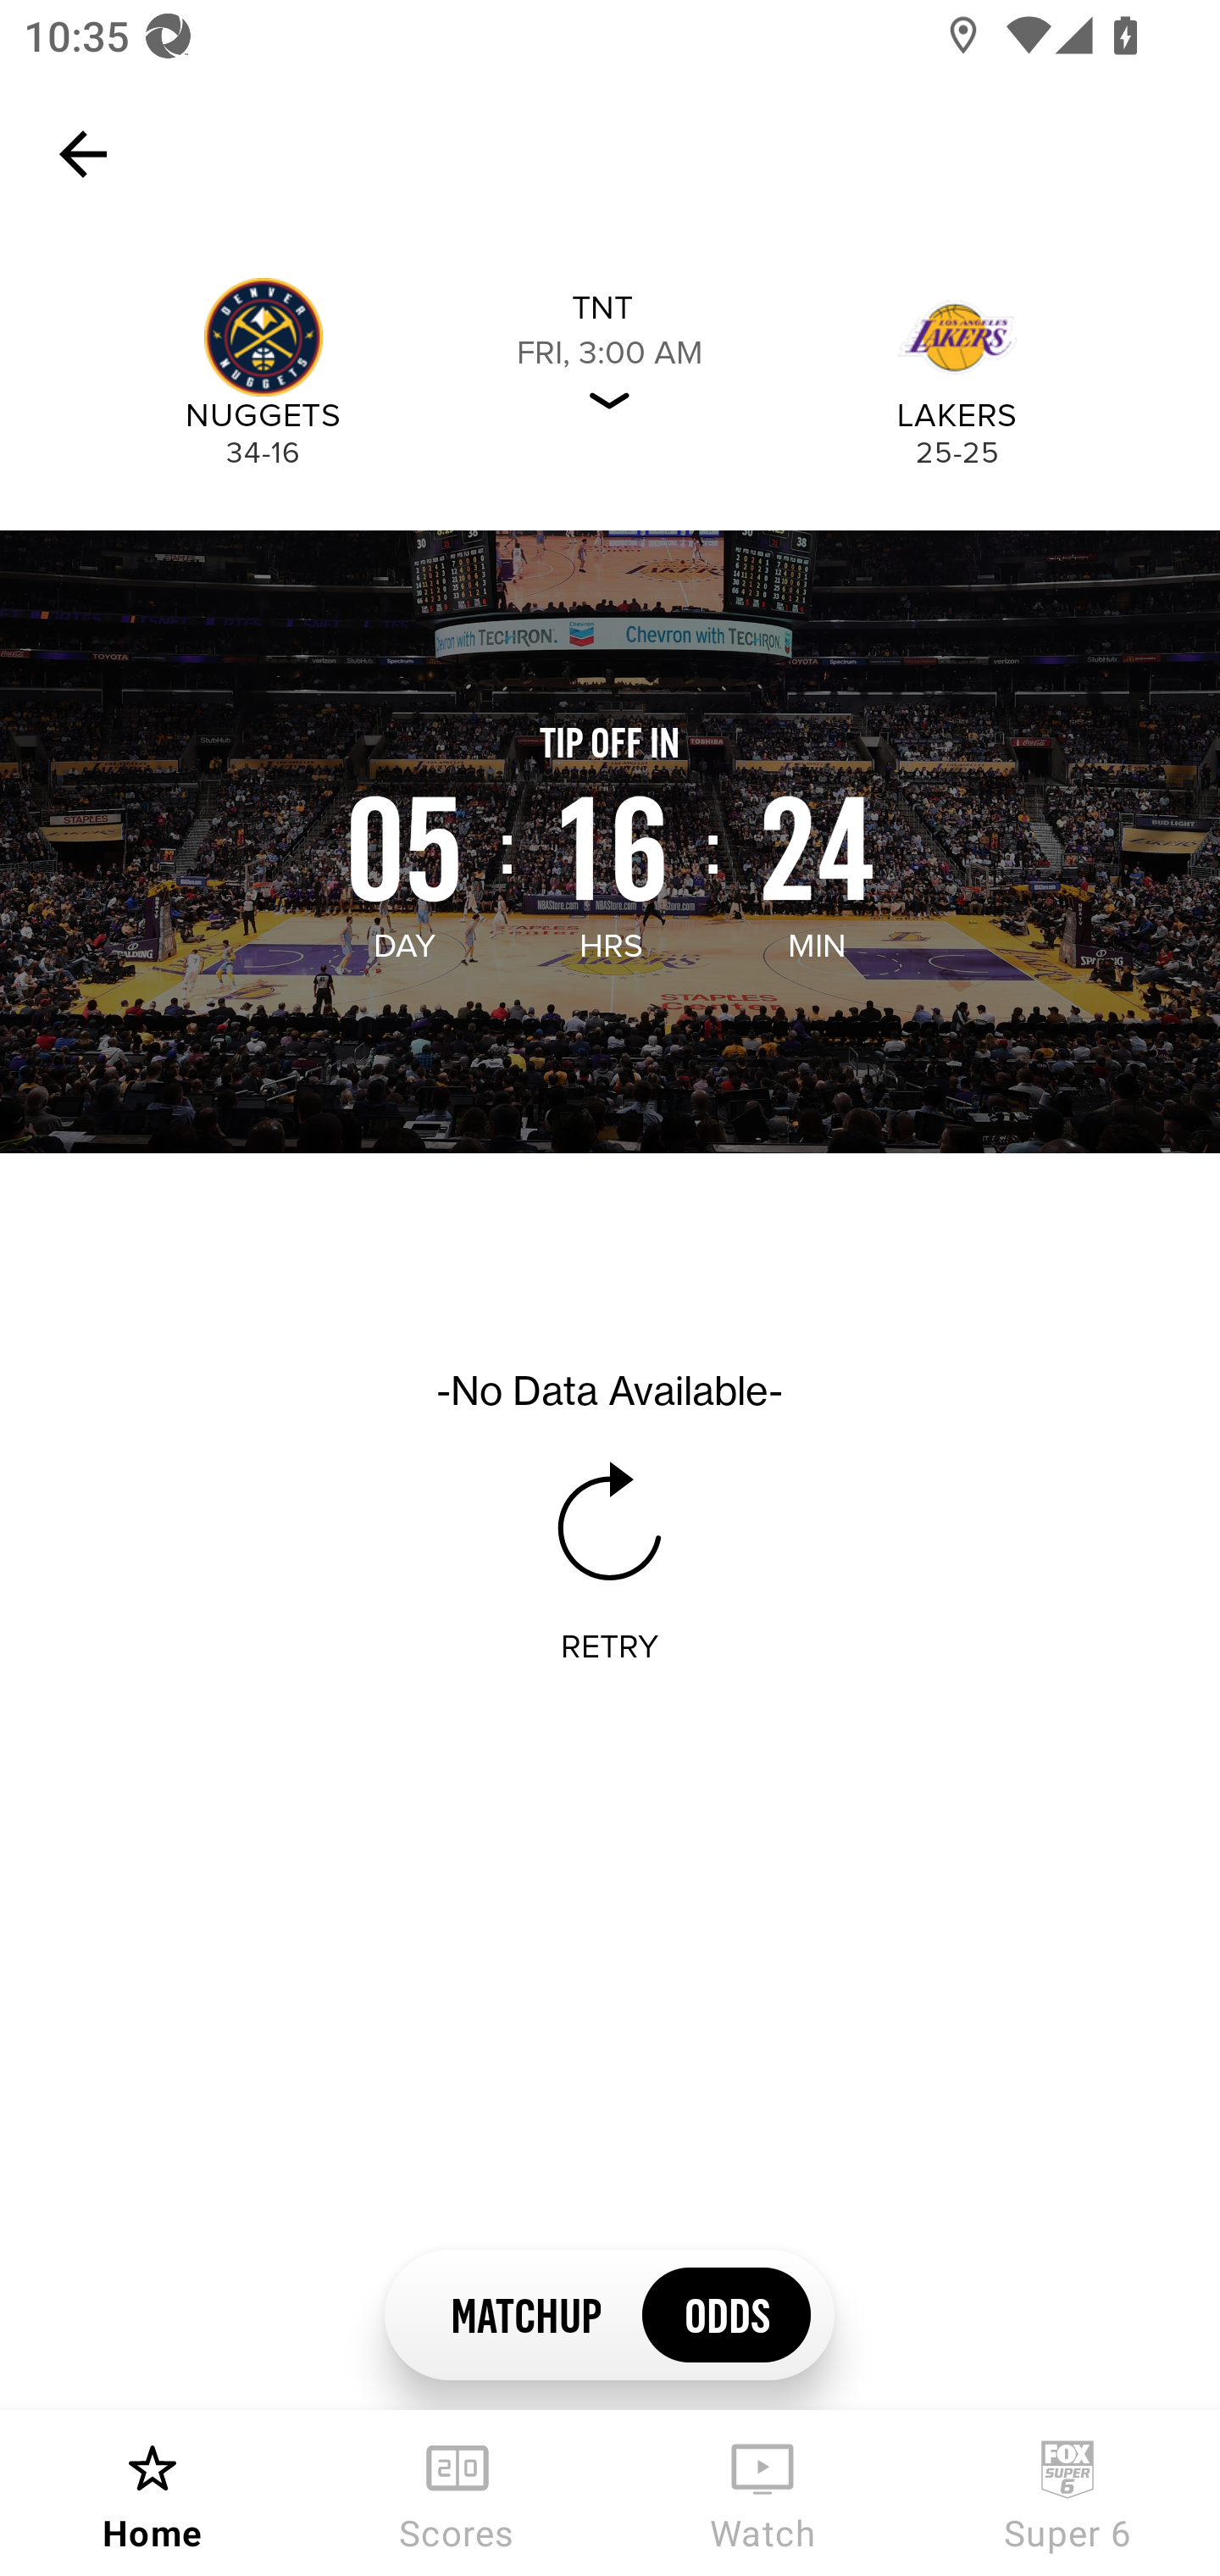 The height and width of the screenshot is (2576, 1220). I want to click on Super 6, so click(1067, 2493).